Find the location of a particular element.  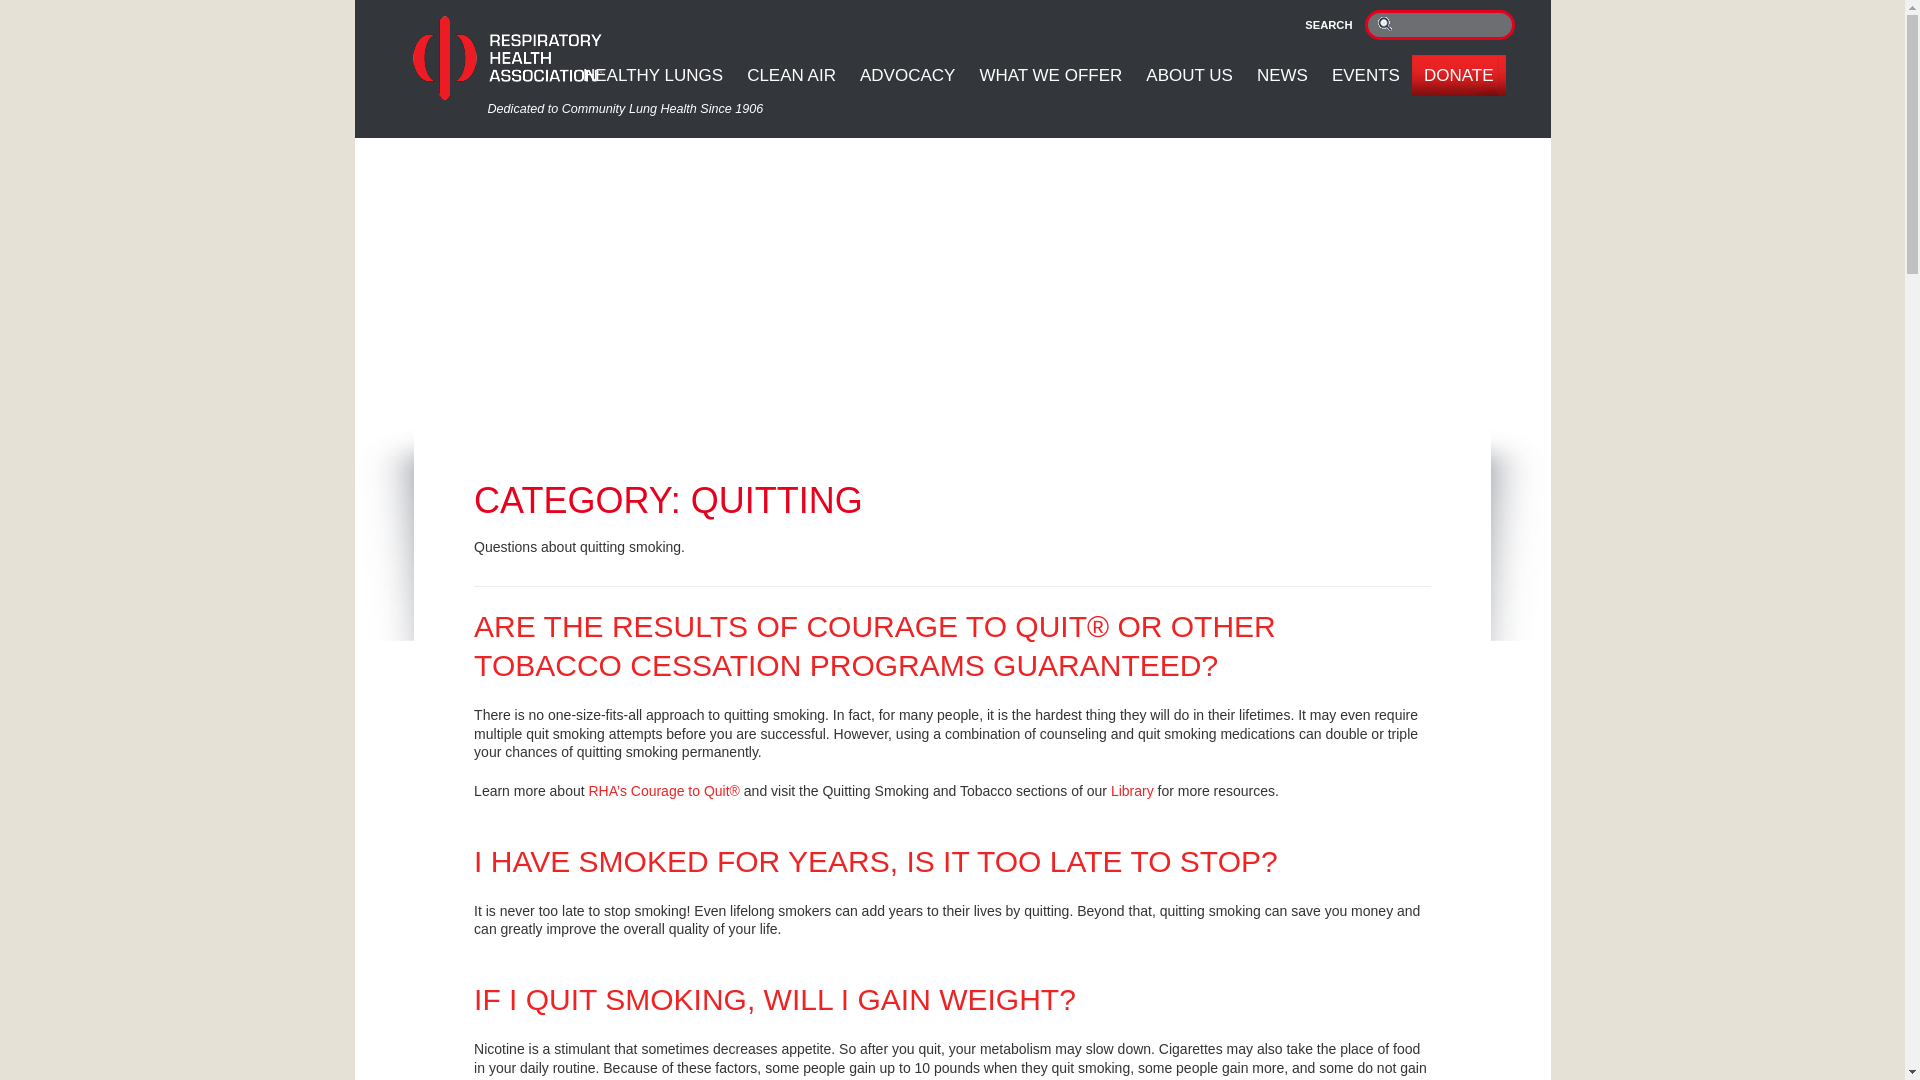

Search is located at coordinates (1384, 22).